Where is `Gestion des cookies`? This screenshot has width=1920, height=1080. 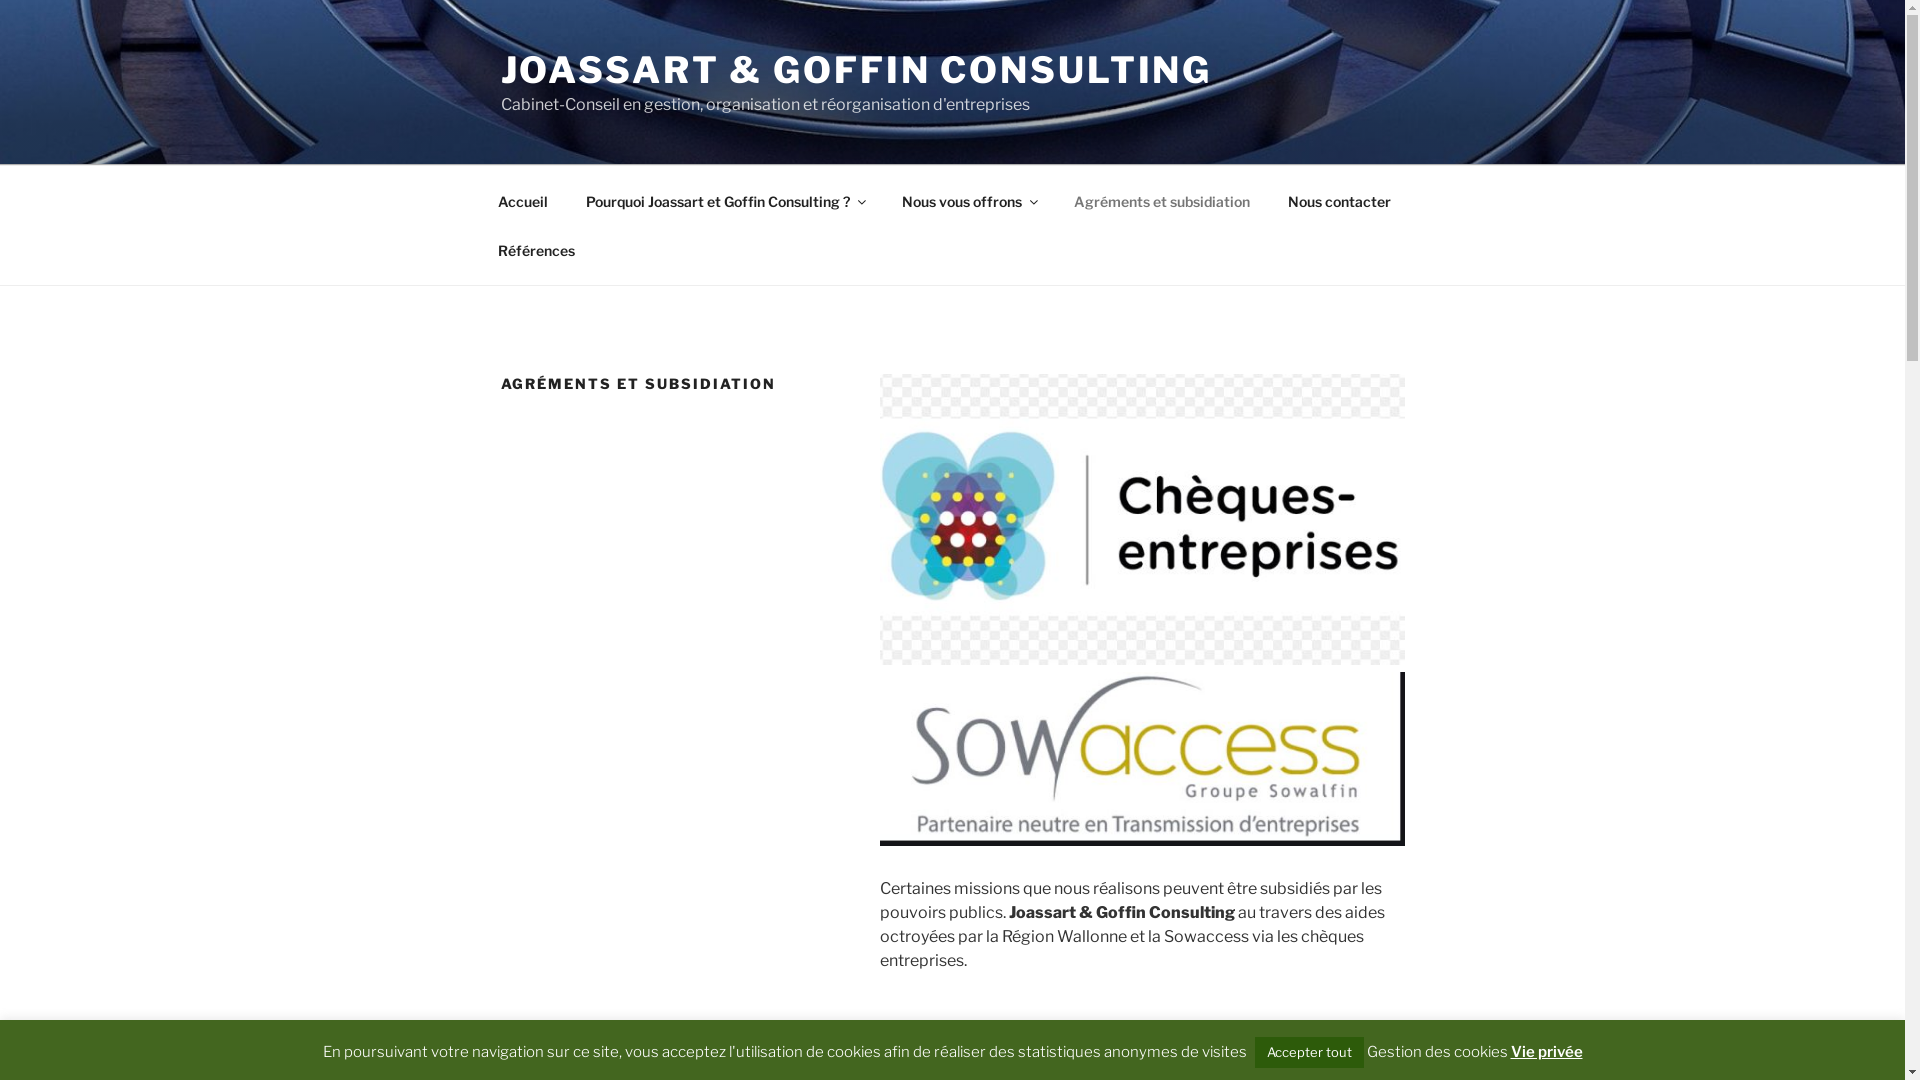 Gestion des cookies is located at coordinates (1436, 1052).